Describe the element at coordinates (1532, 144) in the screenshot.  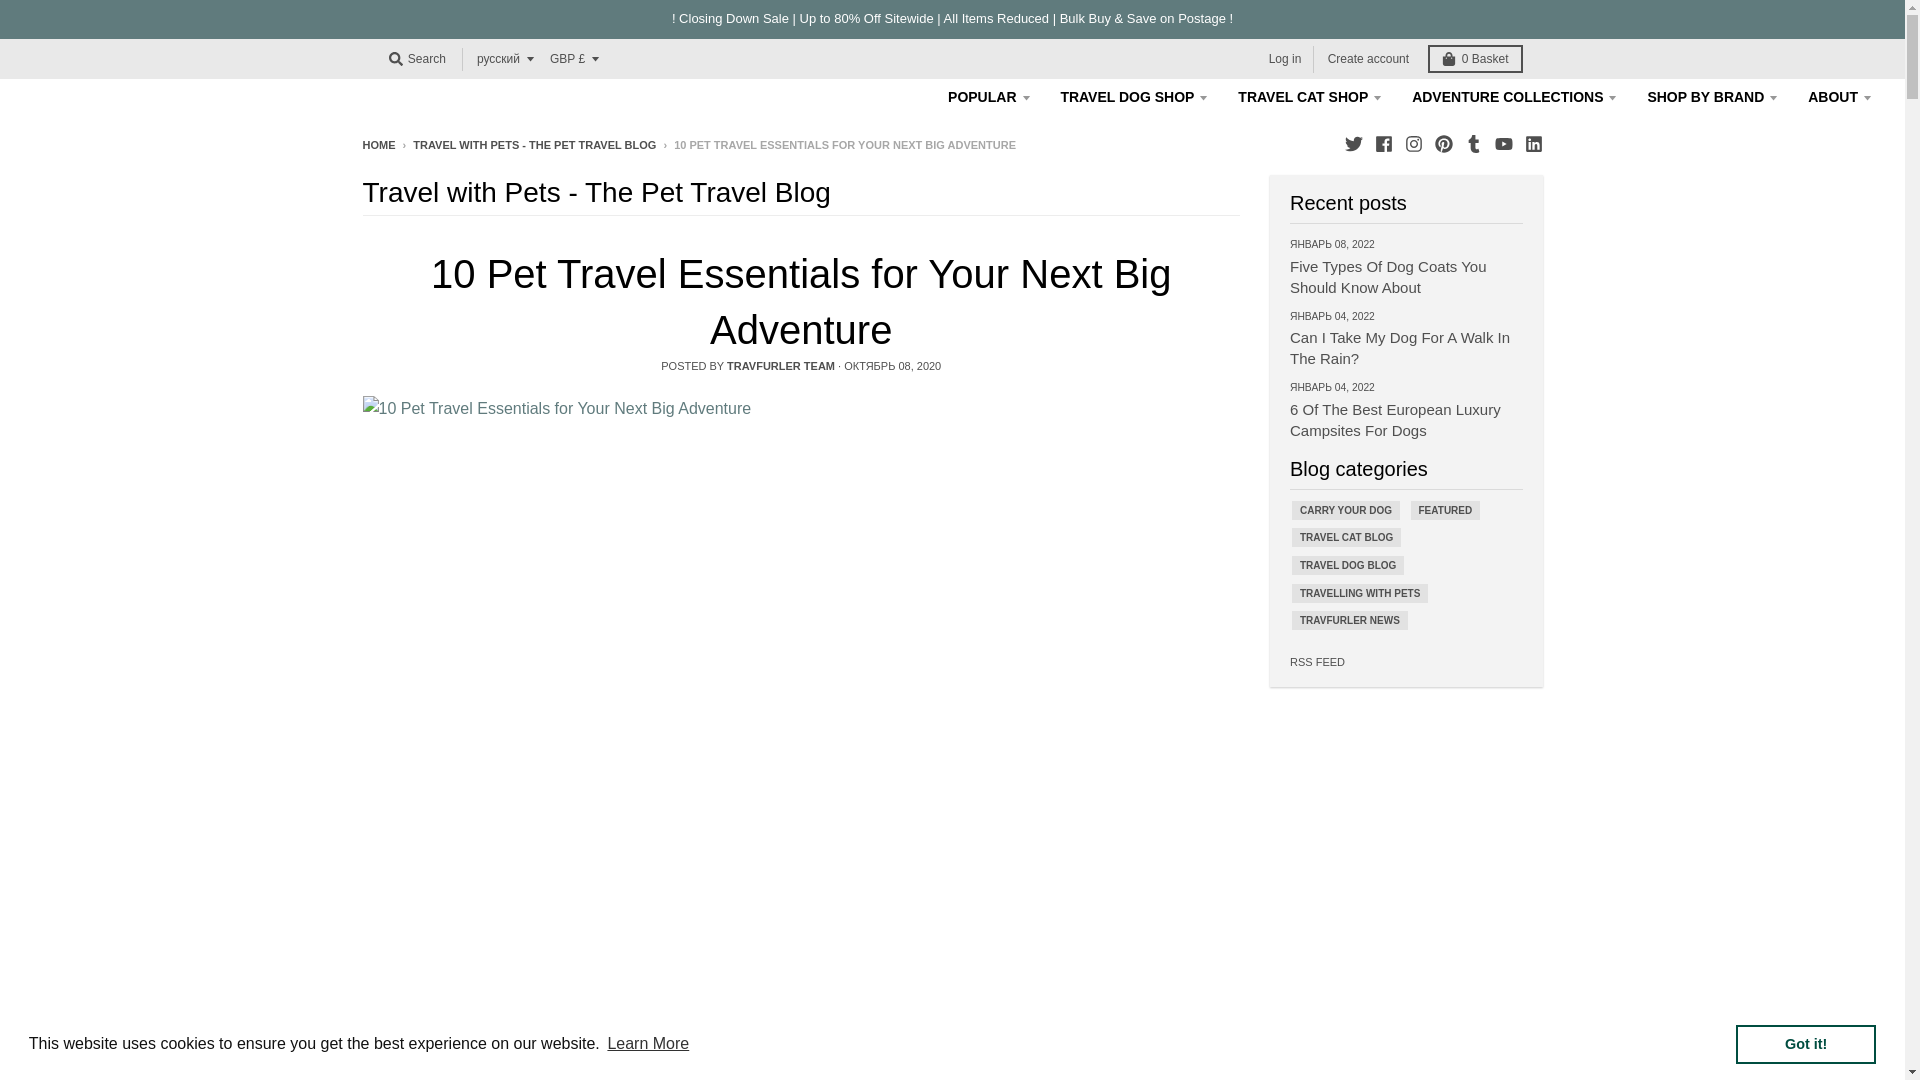
I see `LinkedIn - Travfurler` at that location.